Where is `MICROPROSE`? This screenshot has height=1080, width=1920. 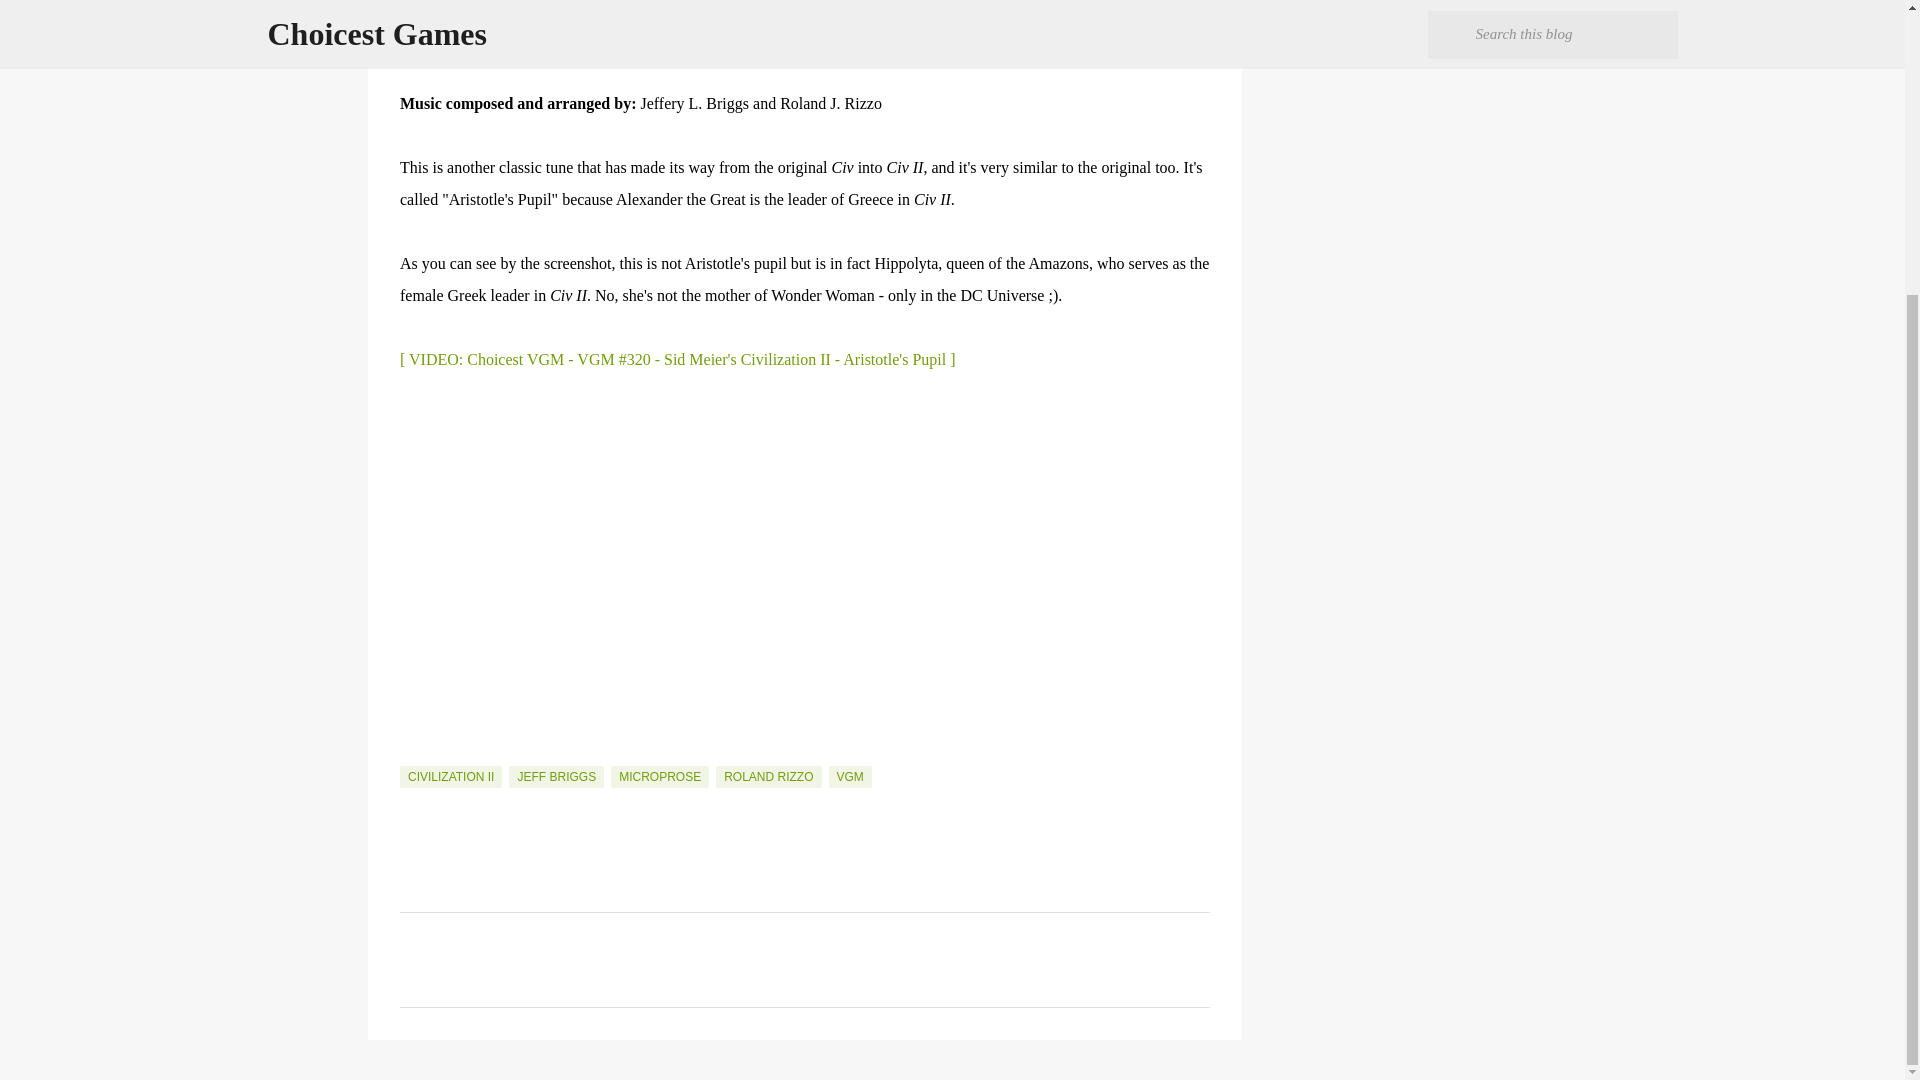 MICROPROSE is located at coordinates (659, 776).